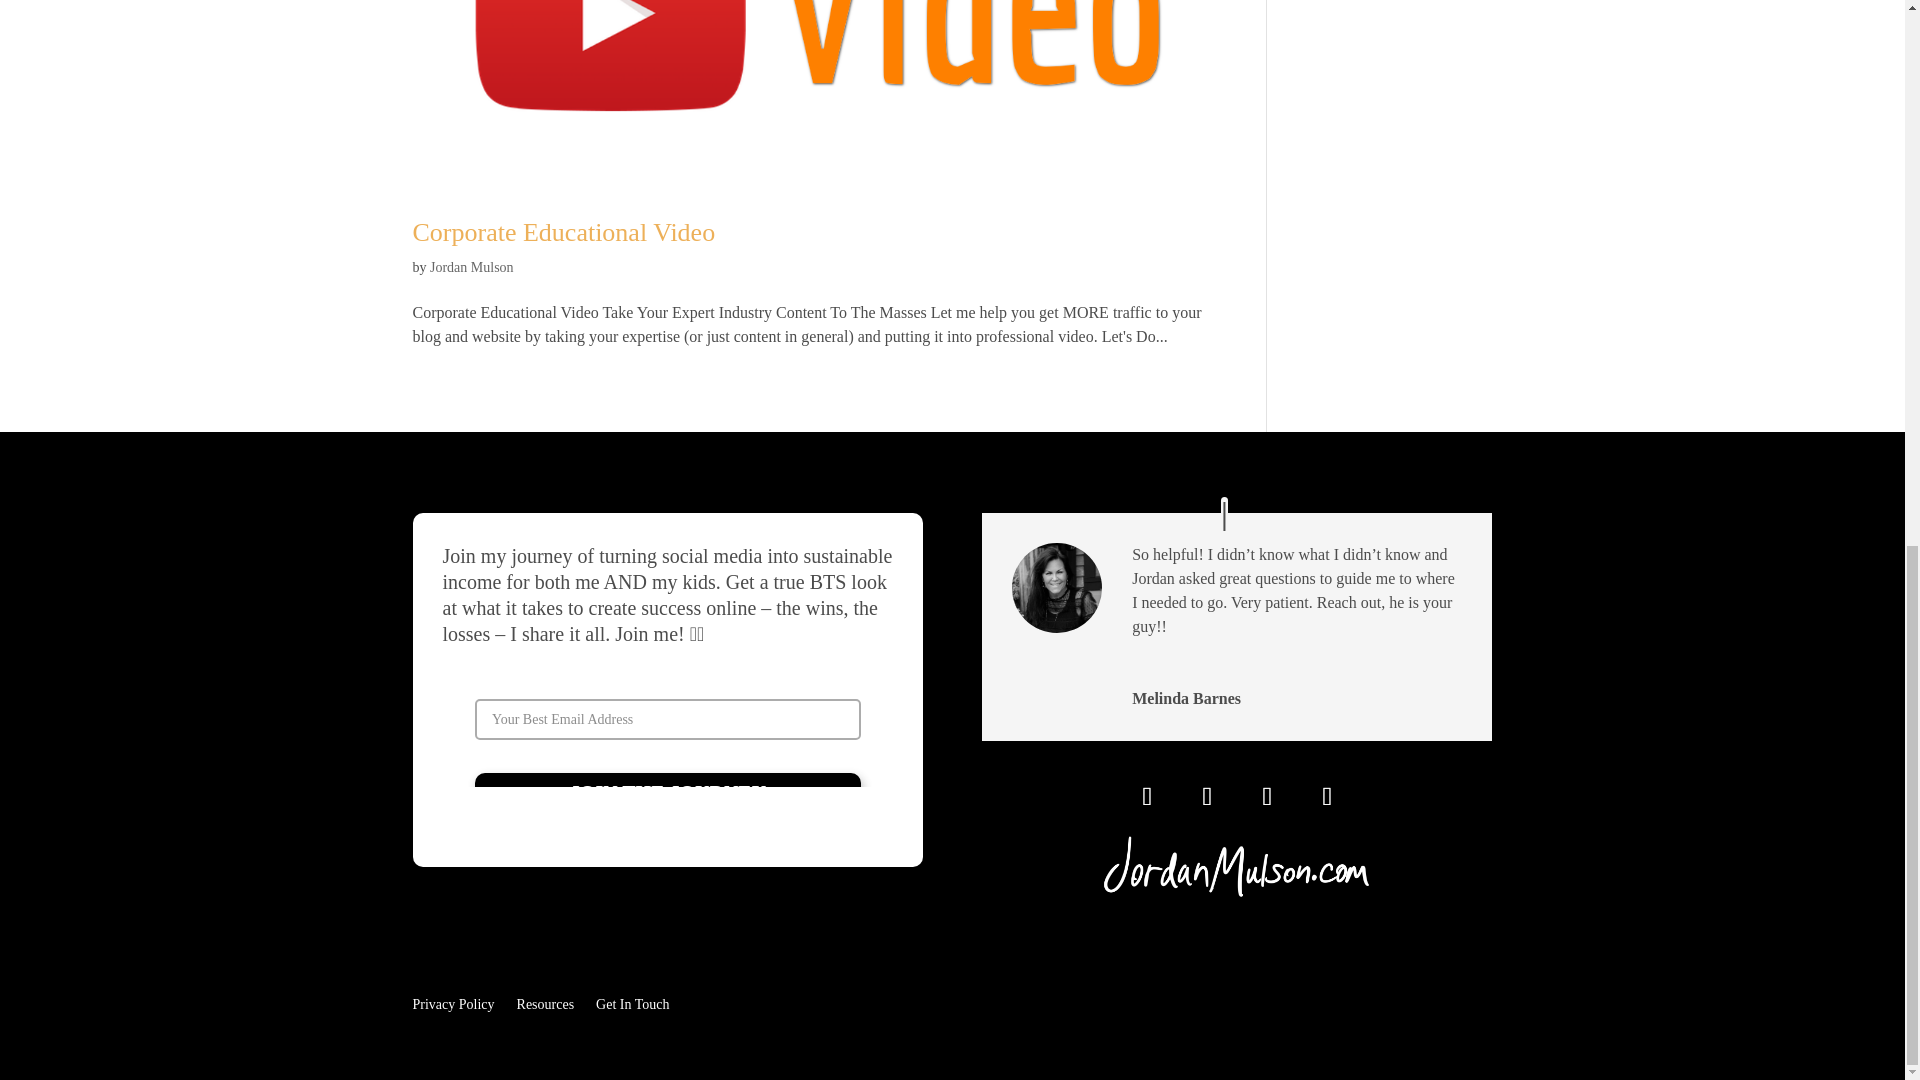  What do you see at coordinates (452, 1000) in the screenshot?
I see `Privacy Policy` at bounding box center [452, 1000].